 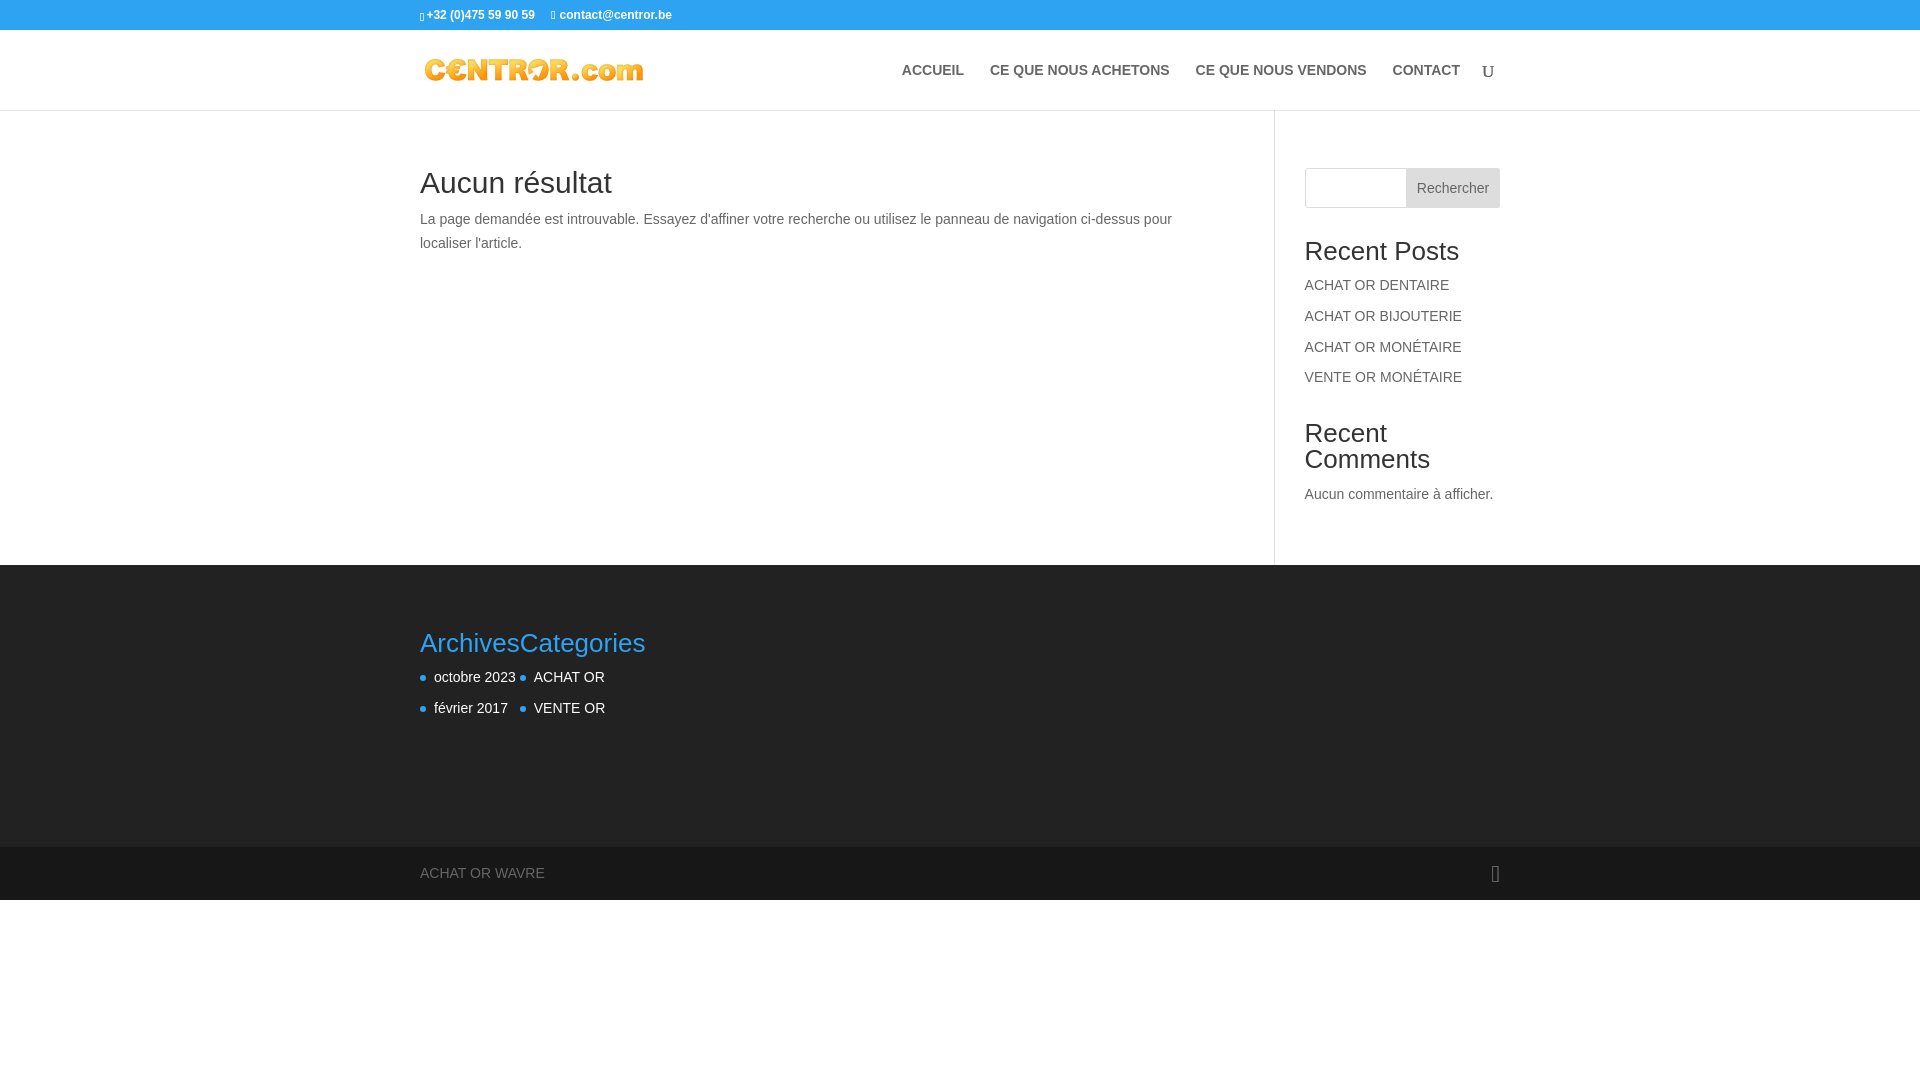 What do you see at coordinates (570, 708) in the screenshot?
I see `VENTE OR` at bounding box center [570, 708].